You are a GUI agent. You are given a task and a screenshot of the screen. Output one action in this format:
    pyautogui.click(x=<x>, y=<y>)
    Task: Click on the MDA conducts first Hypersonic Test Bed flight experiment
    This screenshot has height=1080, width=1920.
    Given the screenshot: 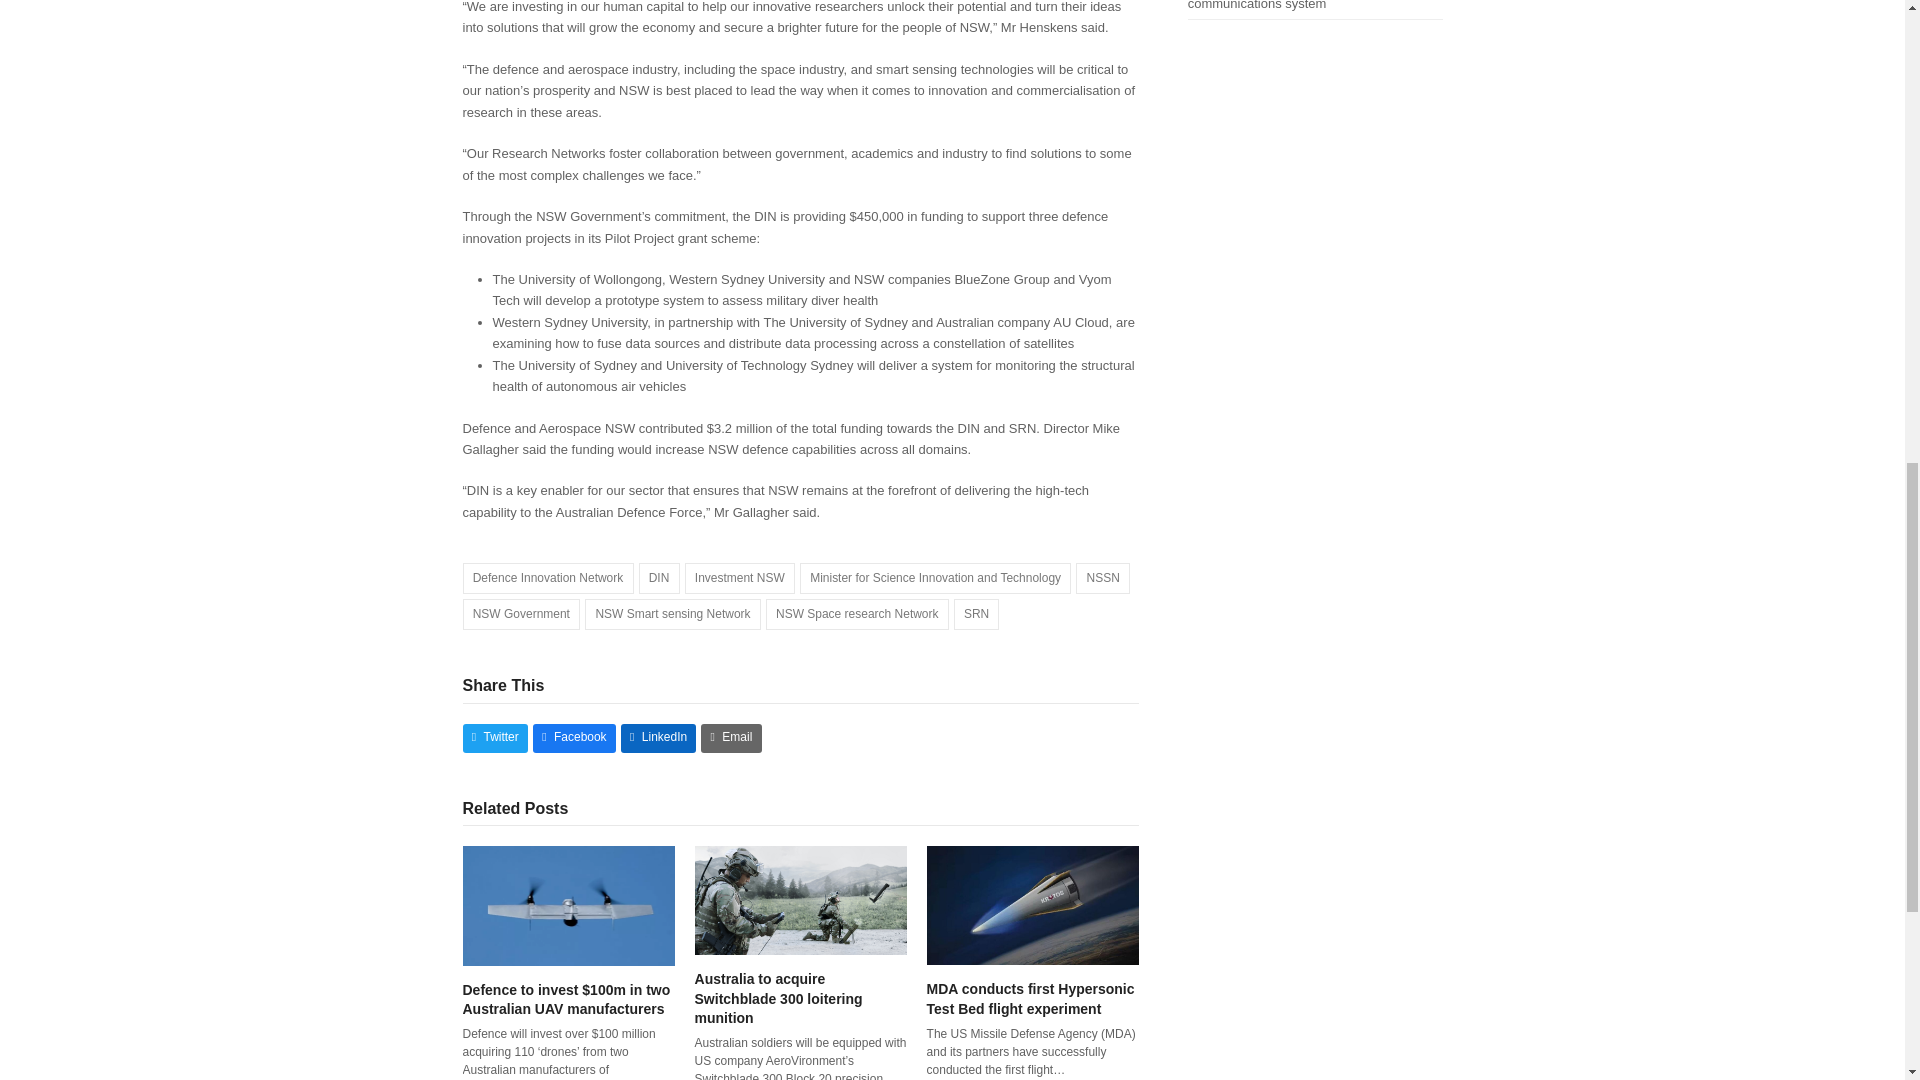 What is the action you would take?
    pyautogui.click(x=1030, y=998)
    